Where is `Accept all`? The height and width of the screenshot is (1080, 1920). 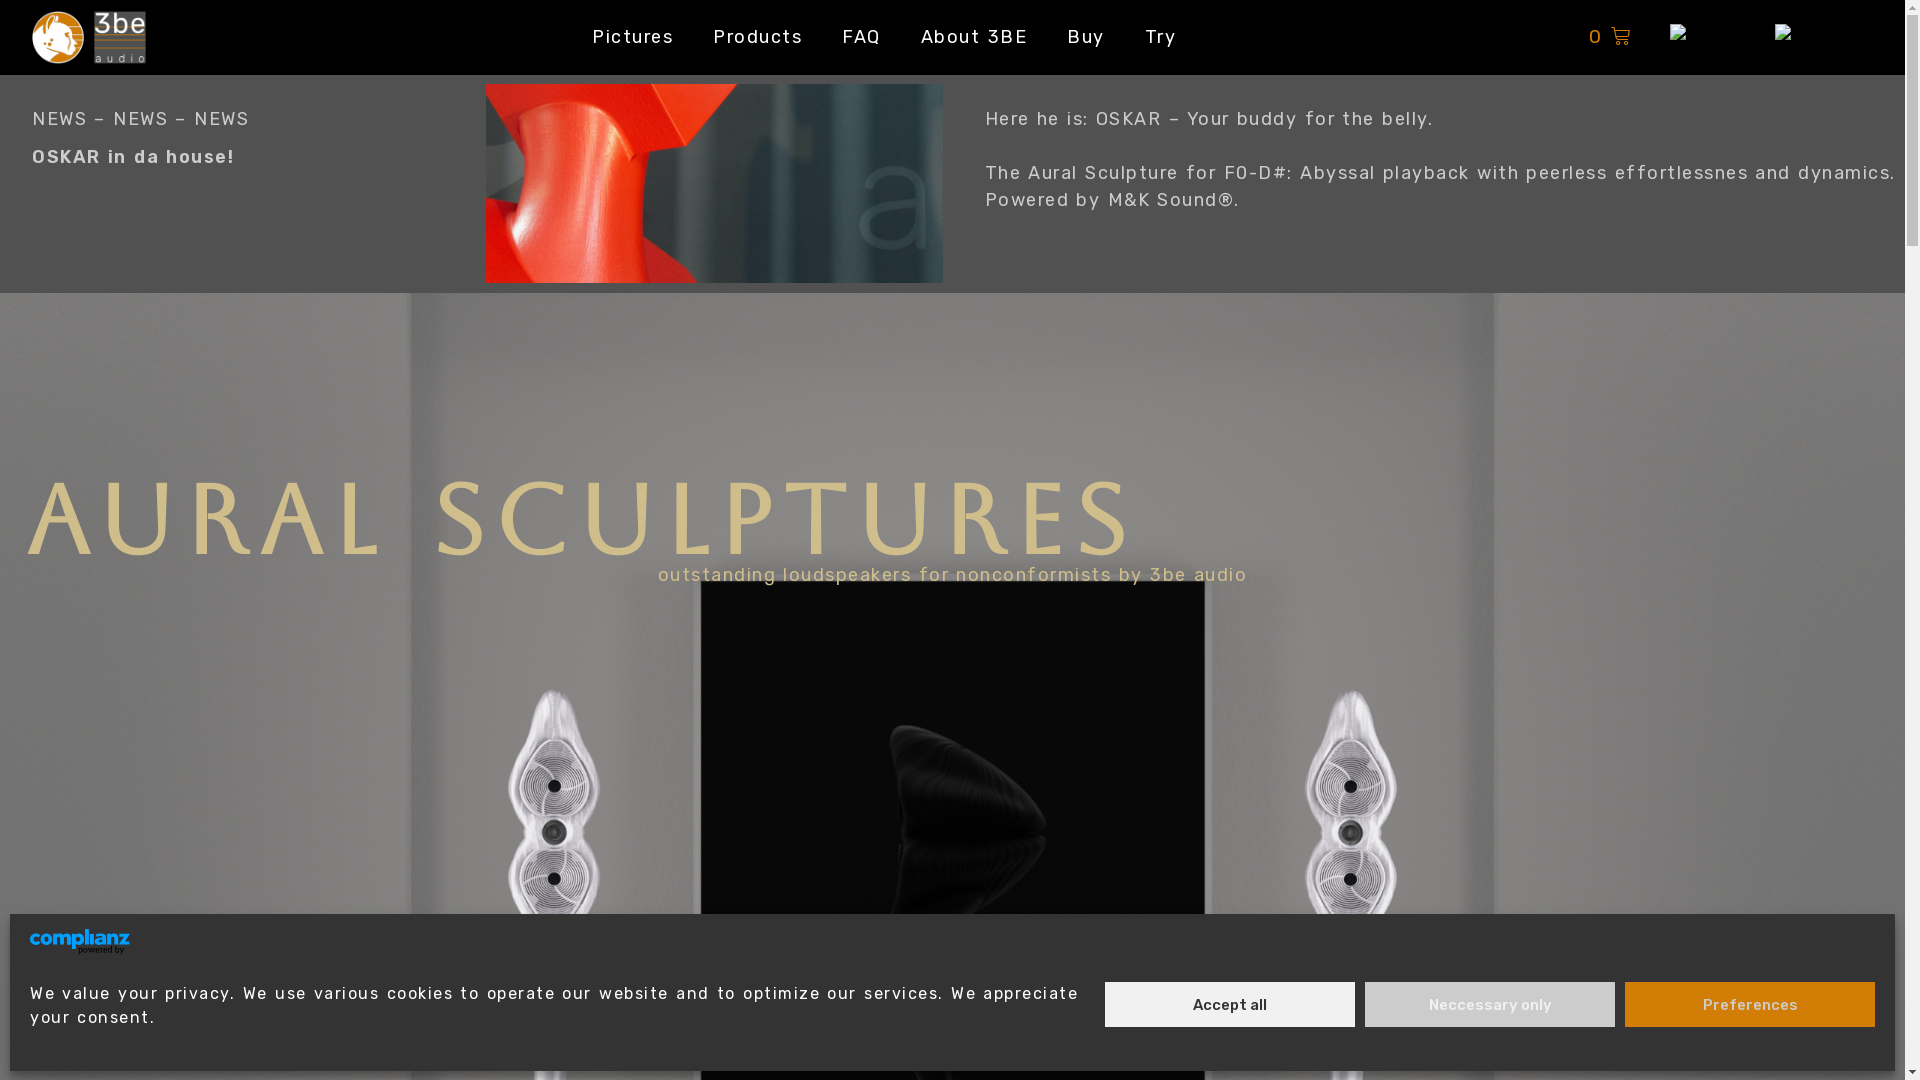 Accept all is located at coordinates (1230, 1004).